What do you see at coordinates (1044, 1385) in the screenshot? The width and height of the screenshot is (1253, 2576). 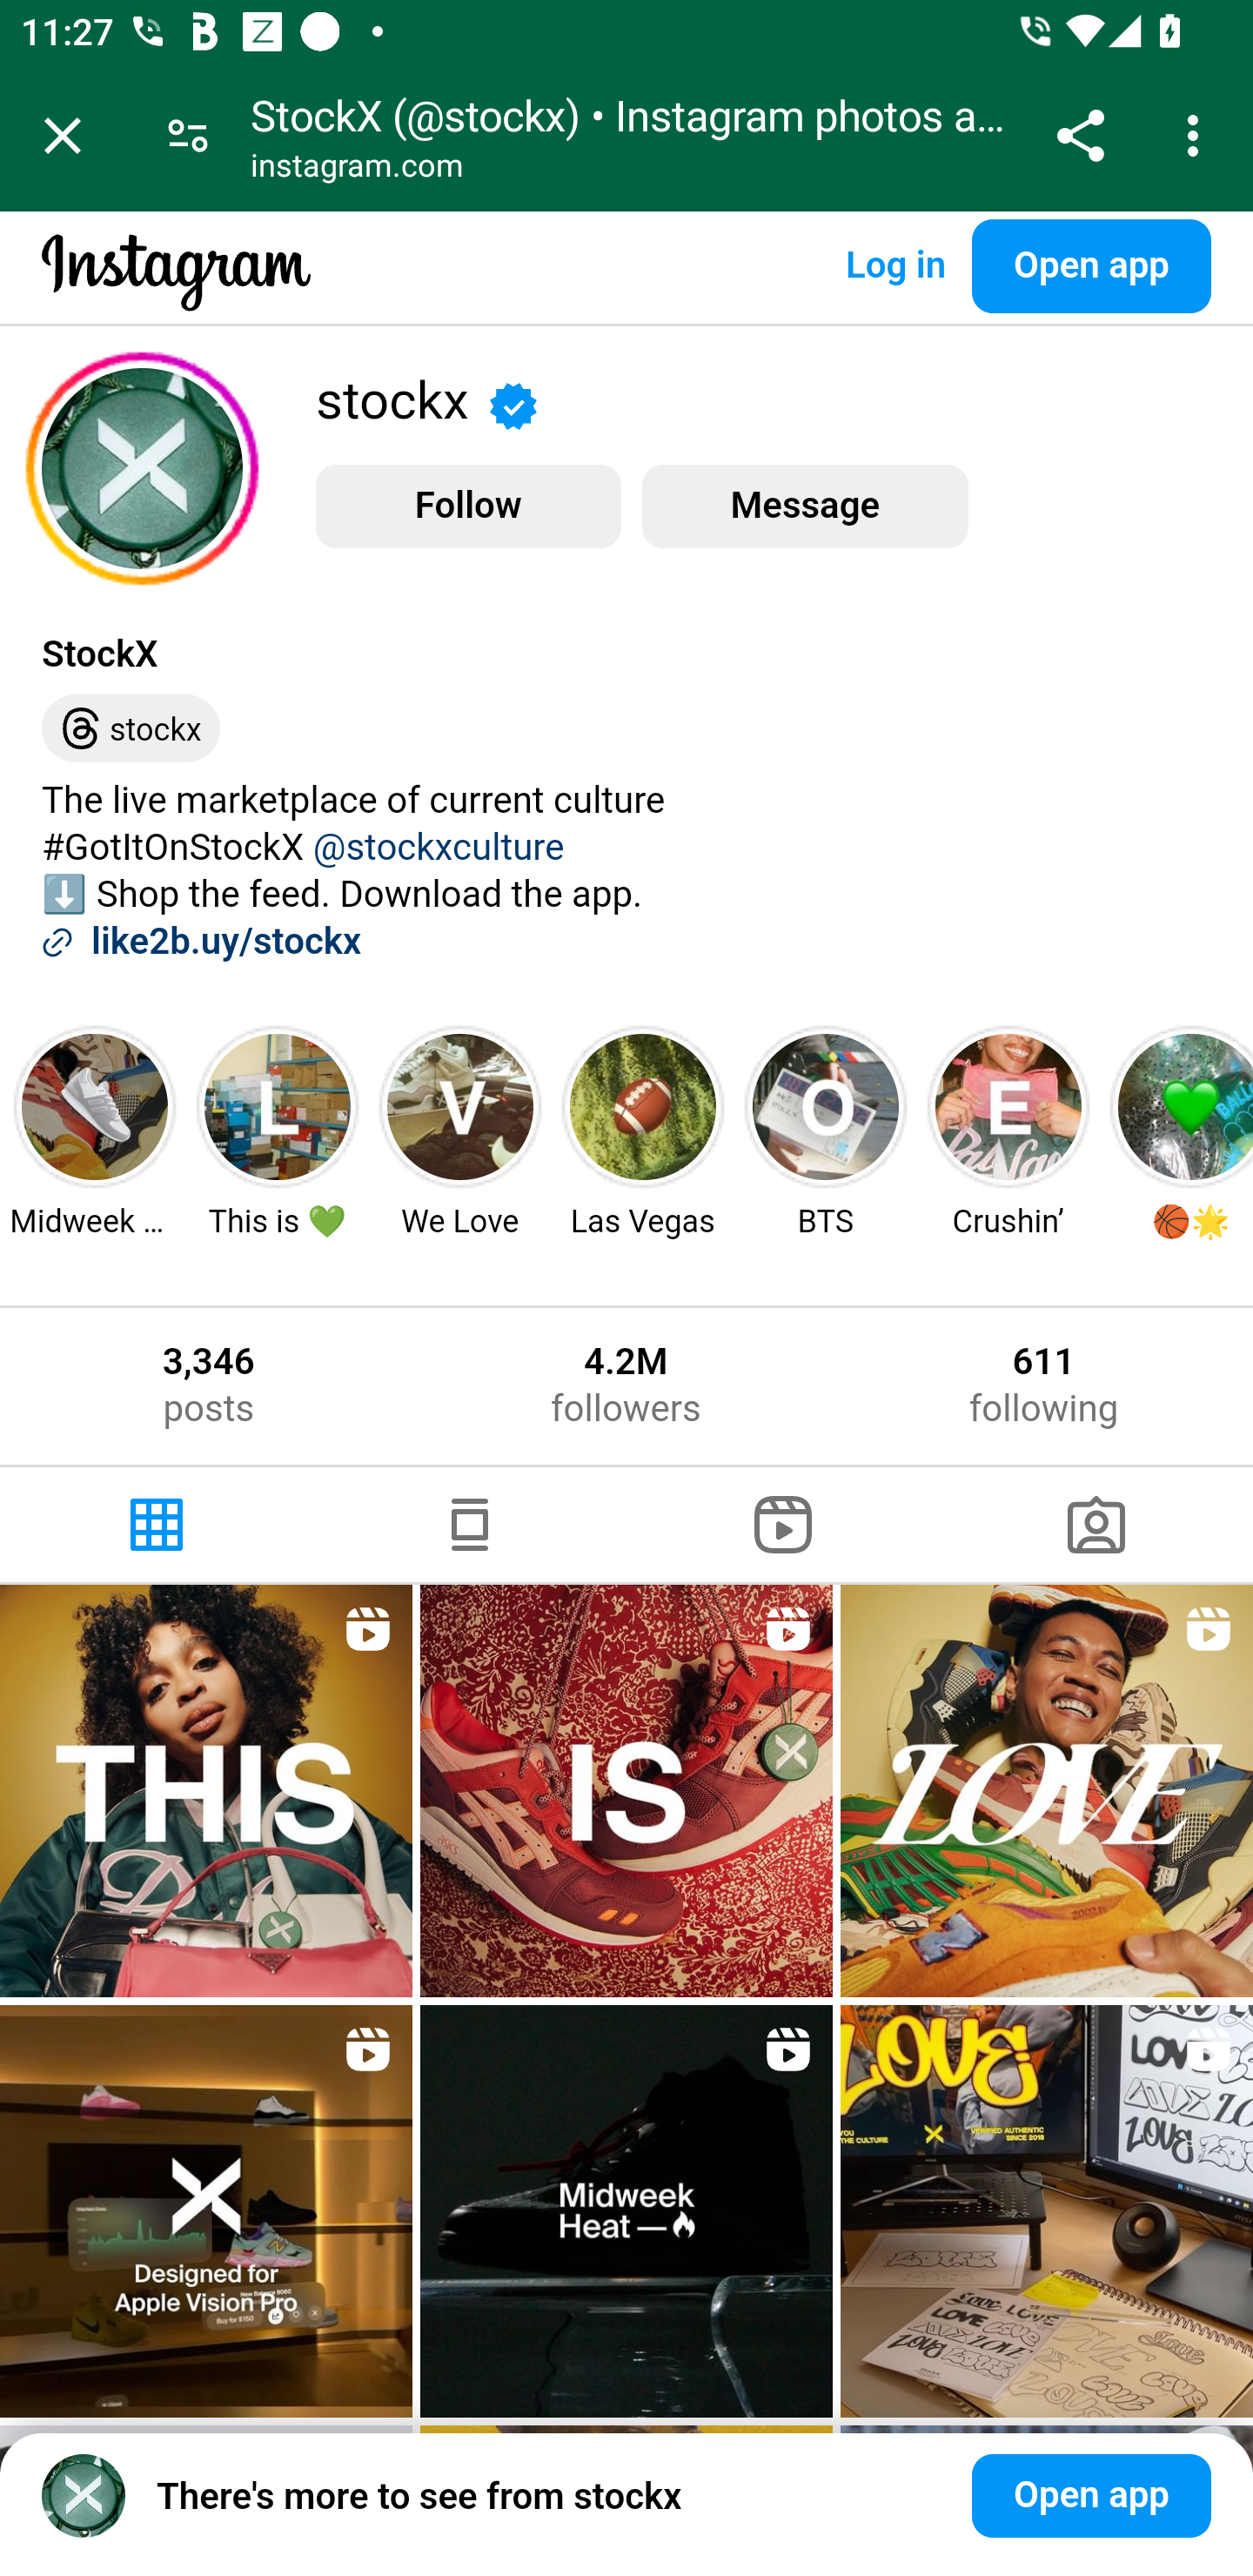 I see `611 following` at bounding box center [1044, 1385].